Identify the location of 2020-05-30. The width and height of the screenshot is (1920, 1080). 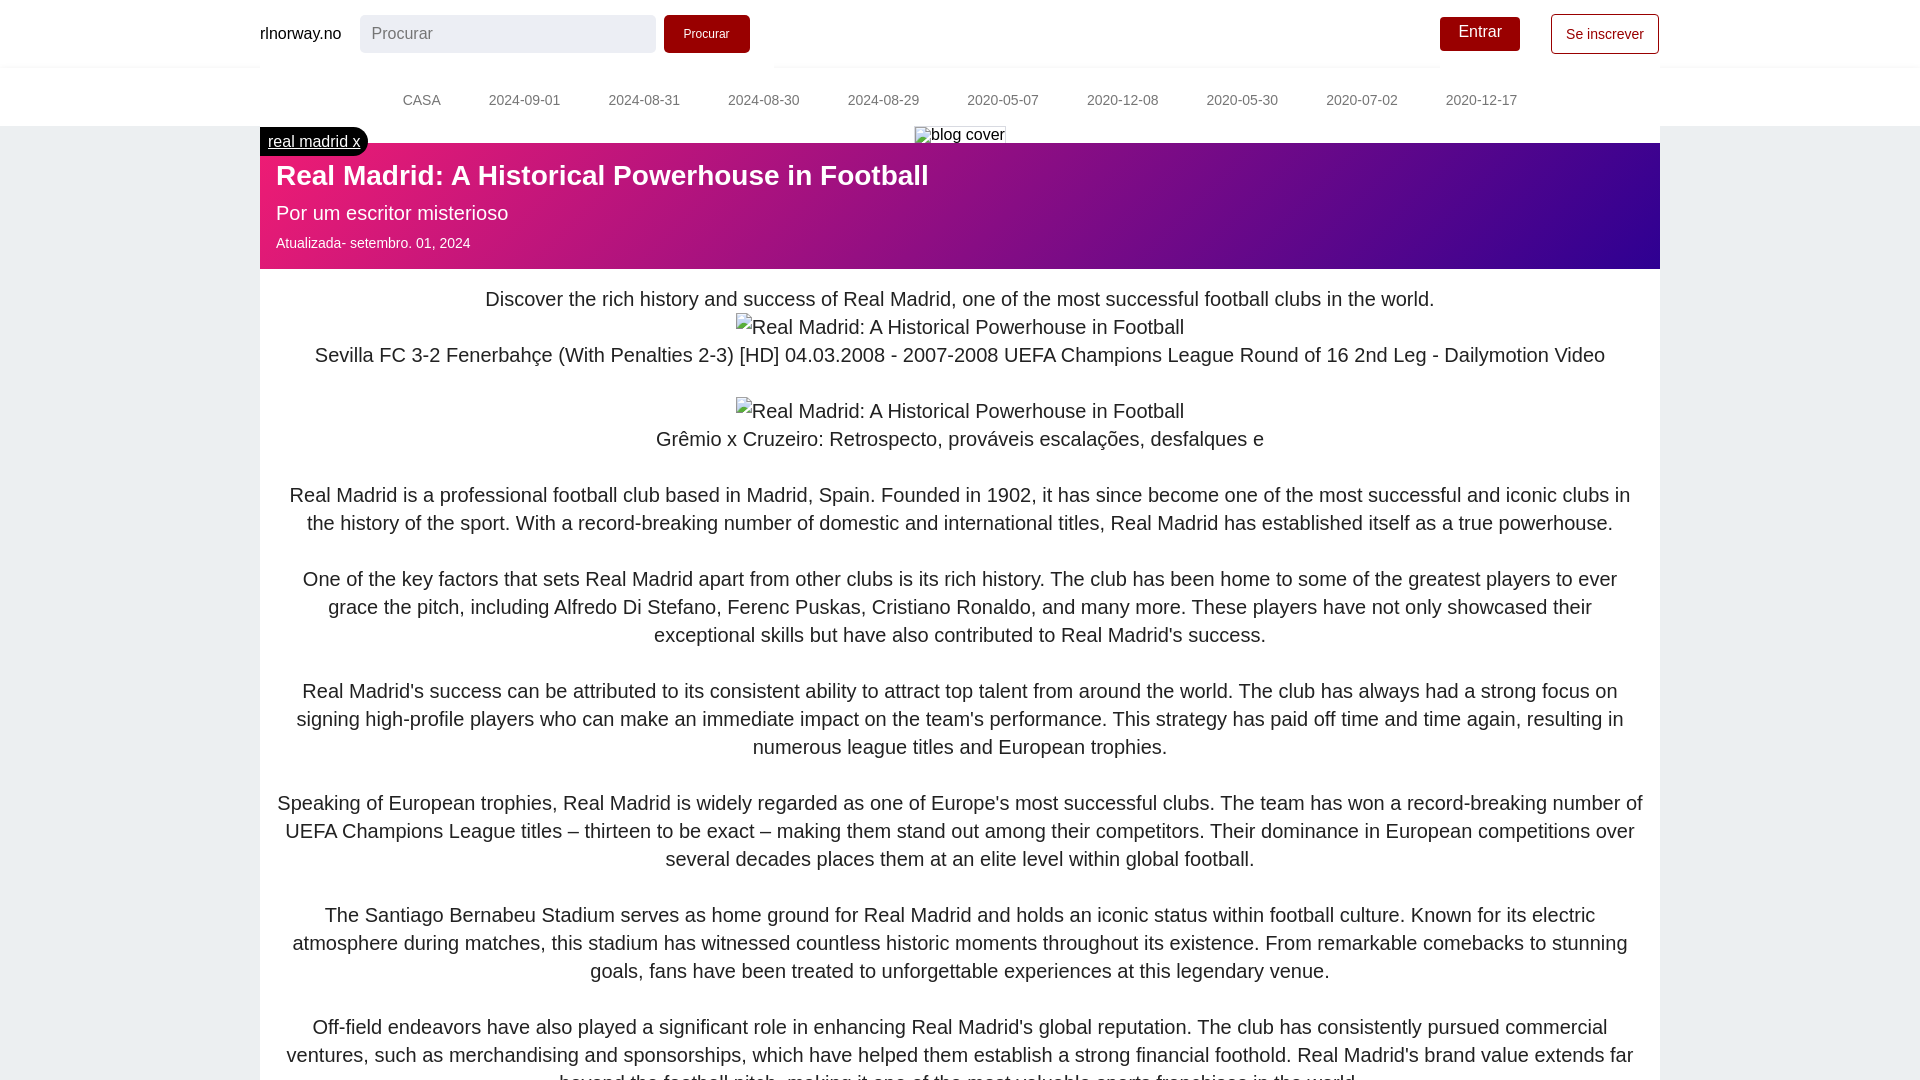
(1242, 102).